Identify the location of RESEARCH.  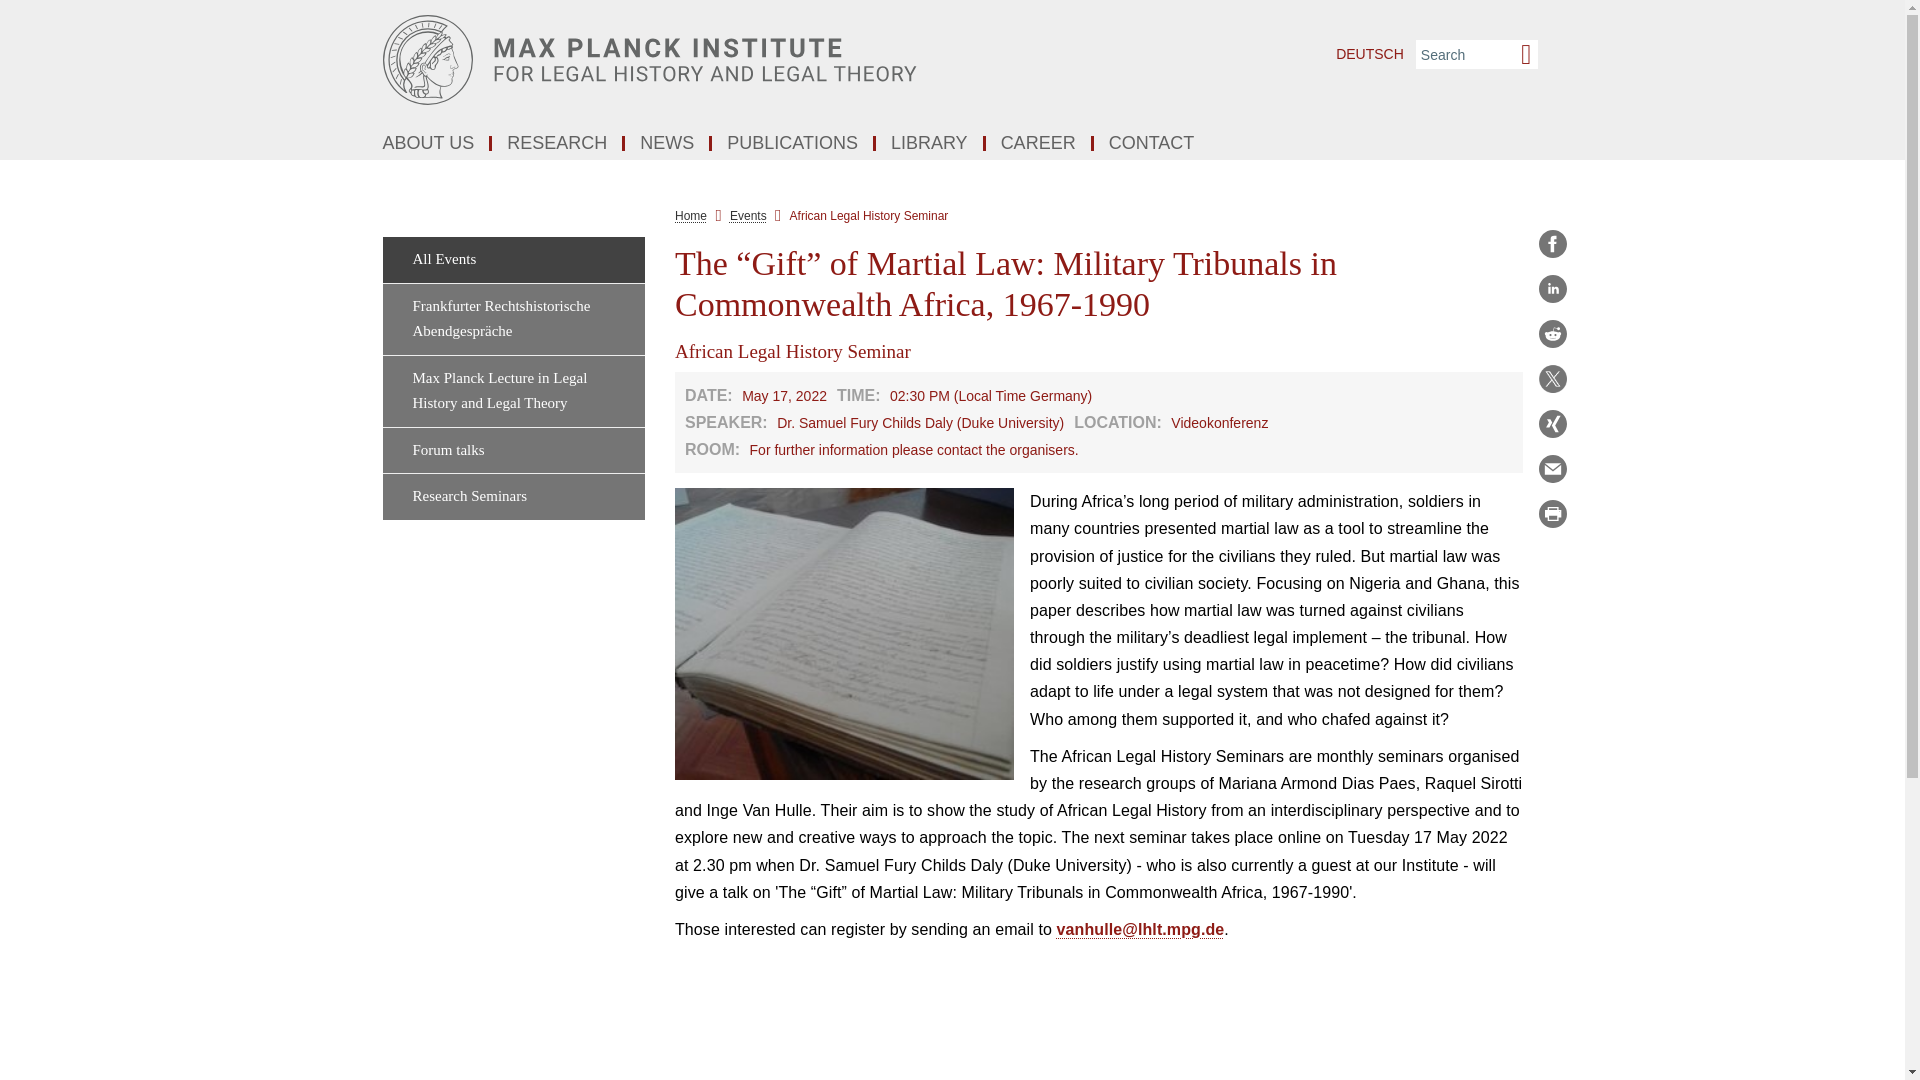
(558, 144).